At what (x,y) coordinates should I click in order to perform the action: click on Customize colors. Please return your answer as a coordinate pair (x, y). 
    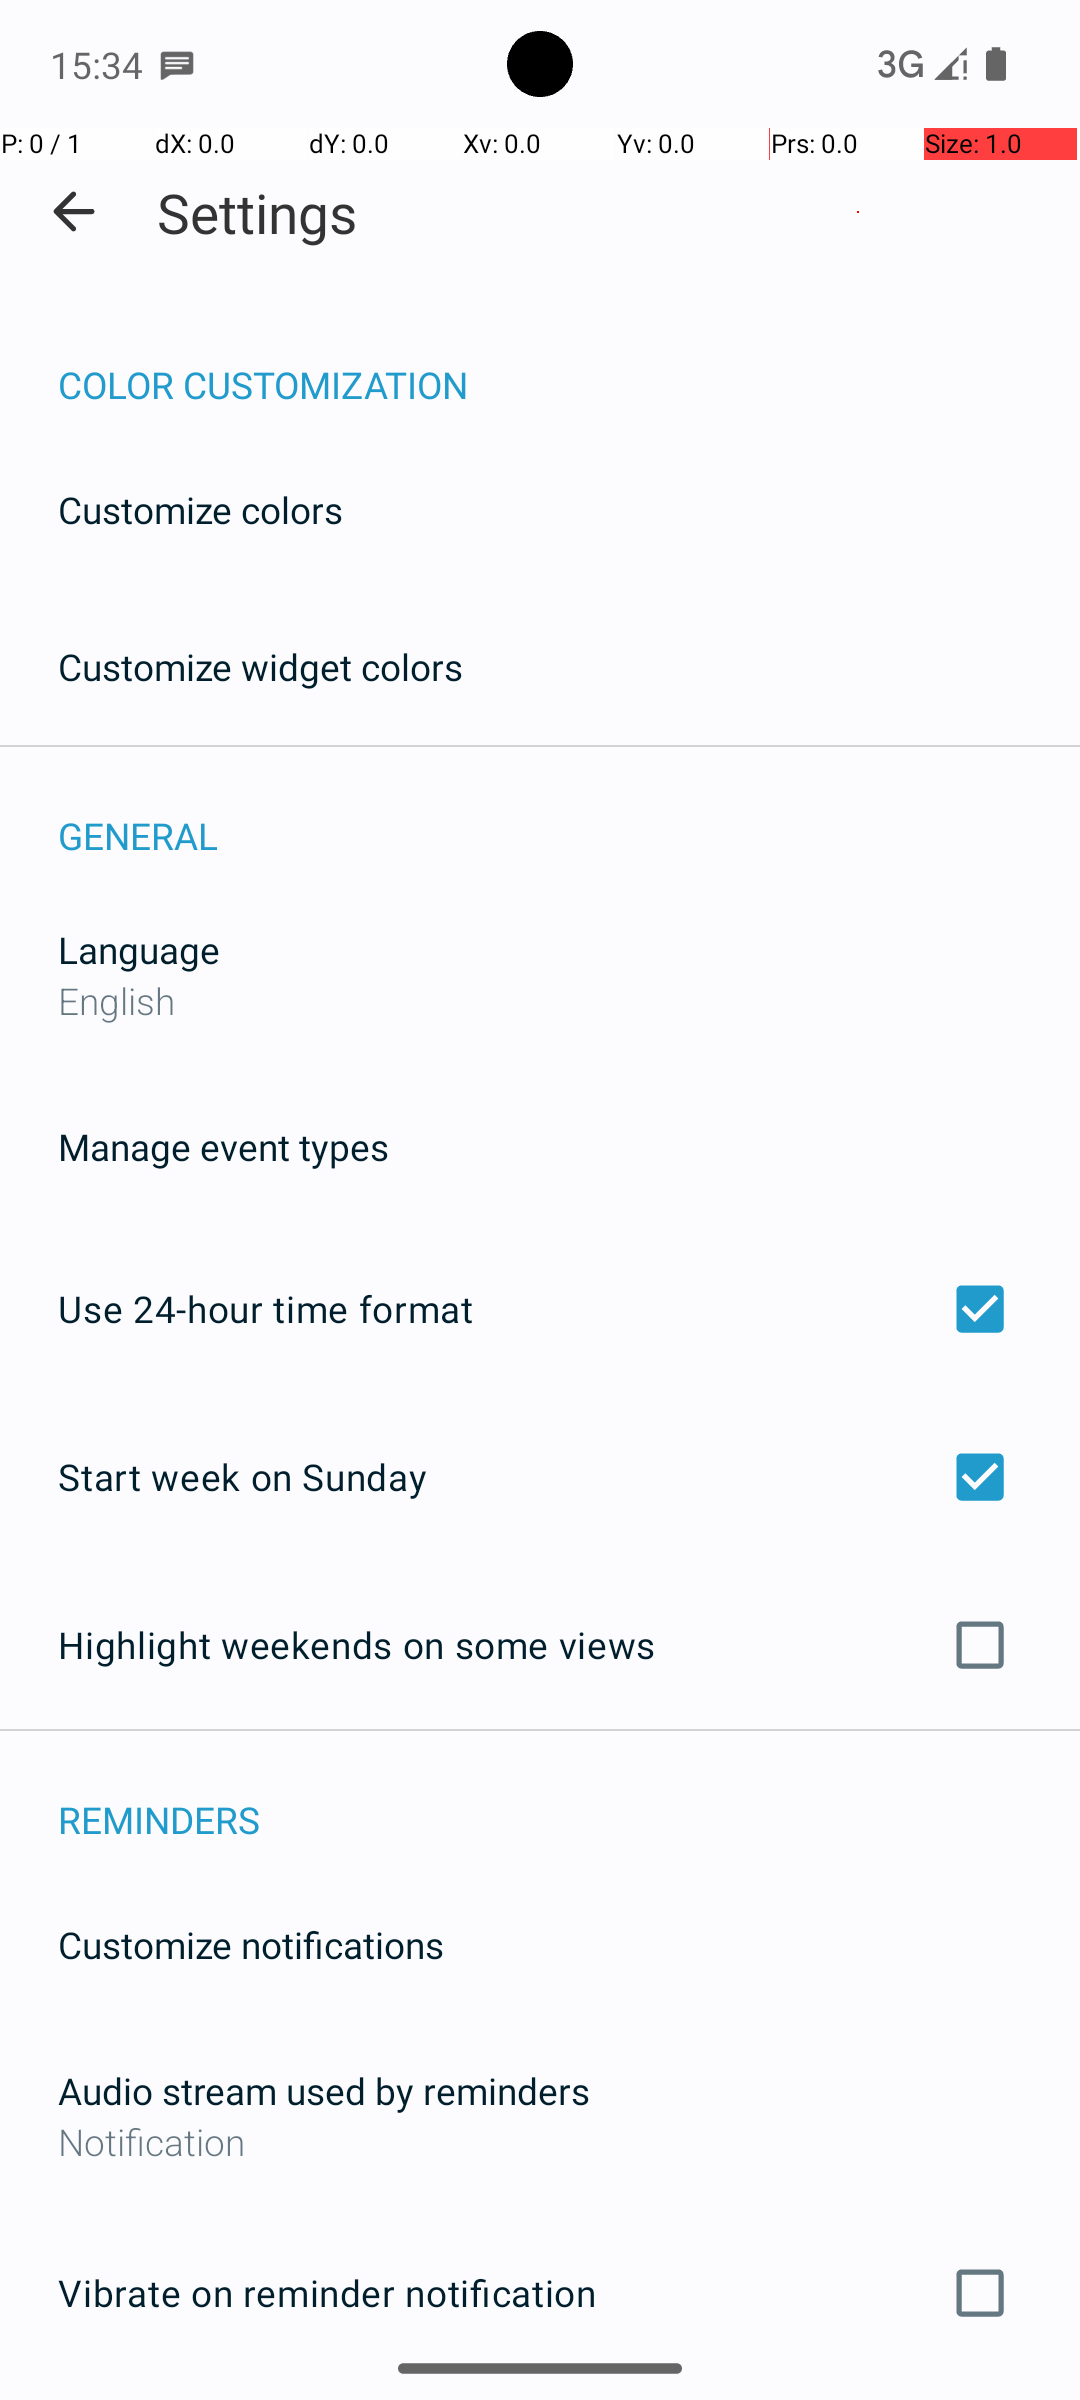
    Looking at the image, I should click on (201, 510).